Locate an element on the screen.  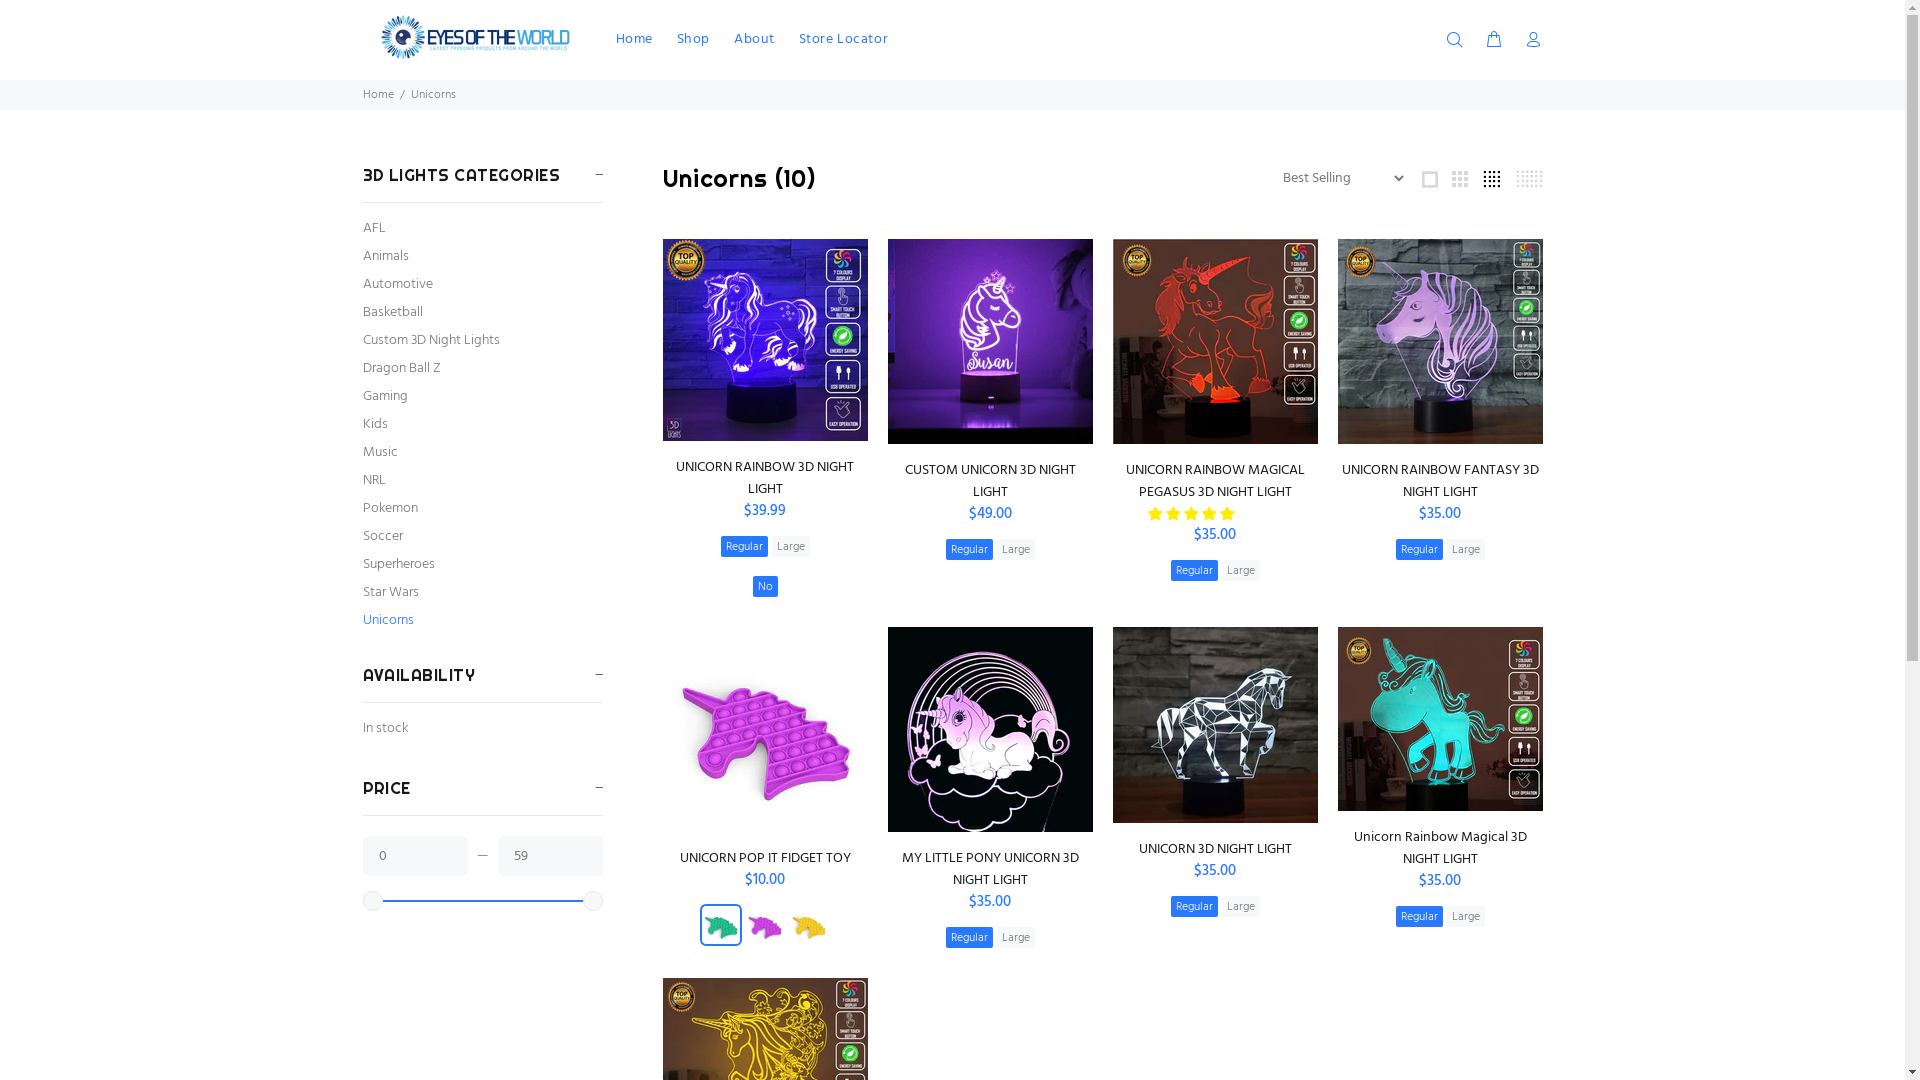
Regular is located at coordinates (744, 546).